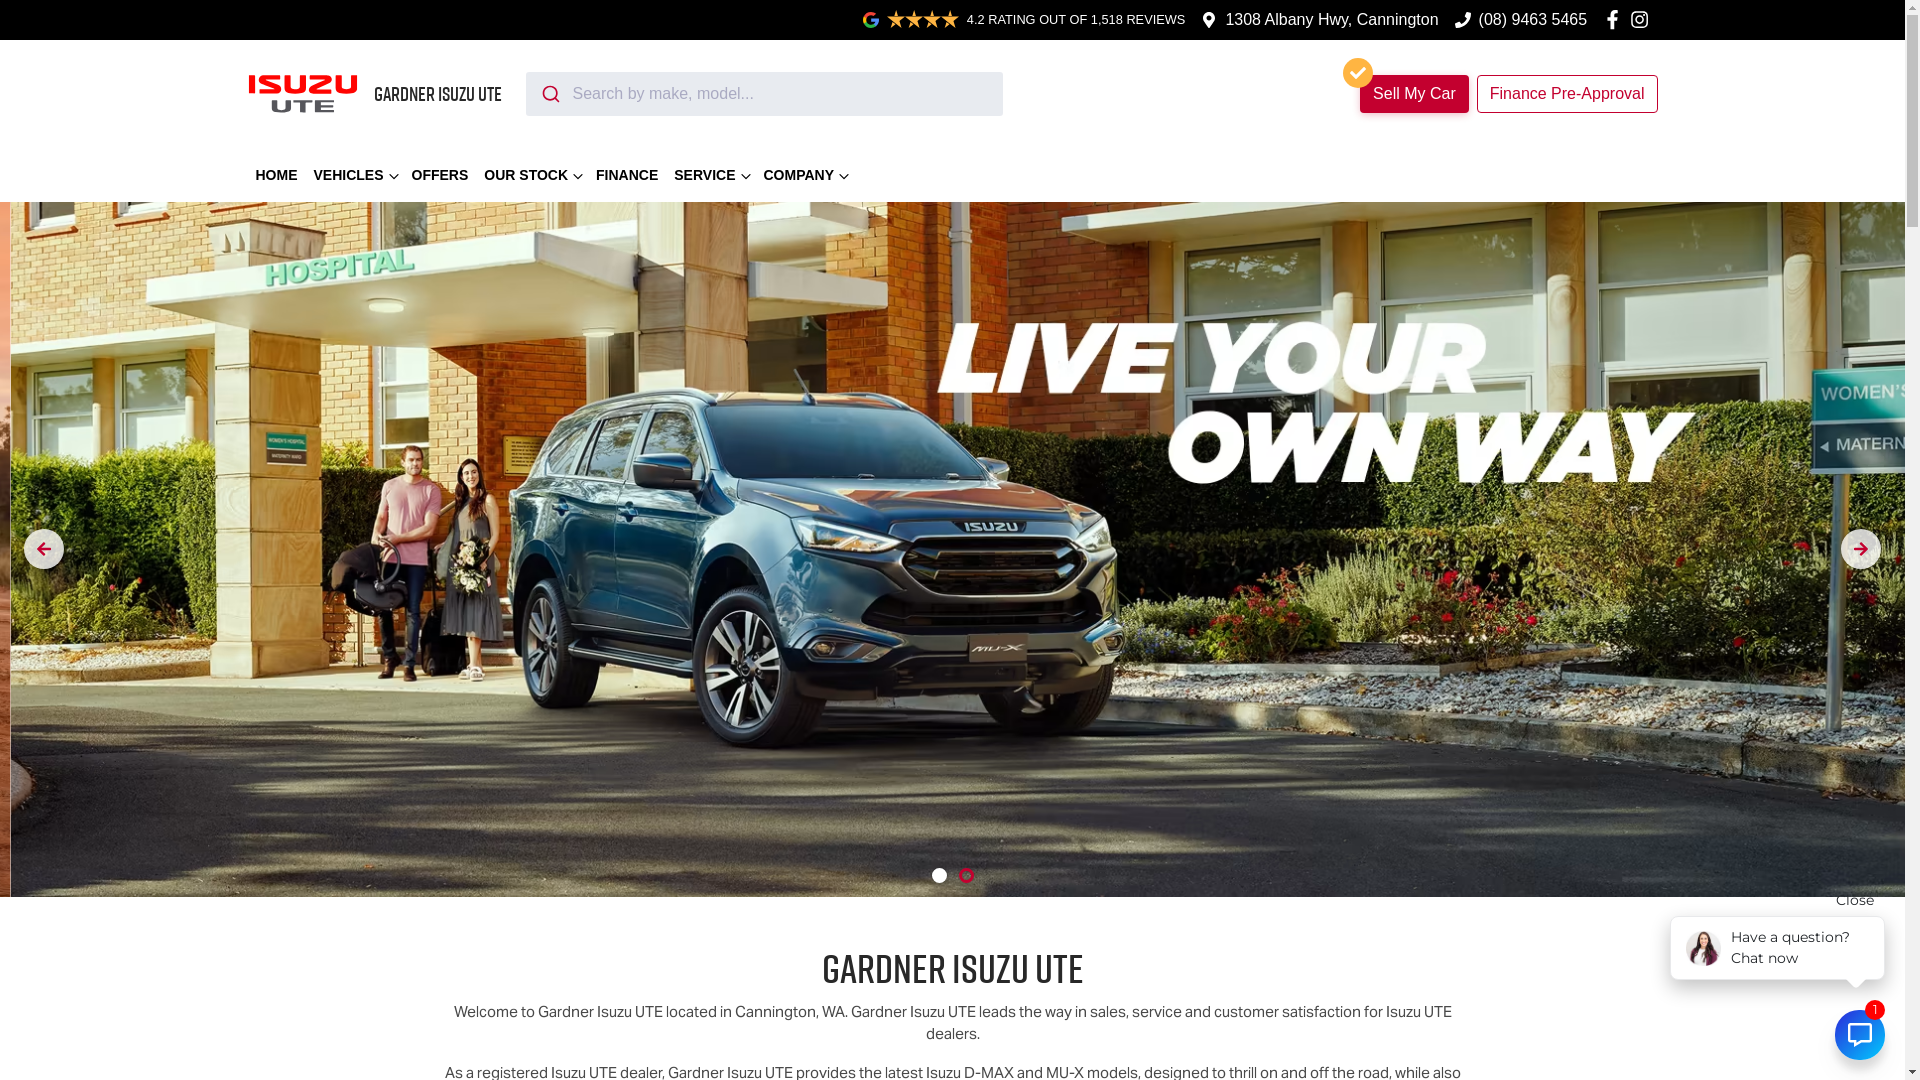 Image resolution: width=1920 pixels, height=1080 pixels. I want to click on OFFERS, so click(440, 176).